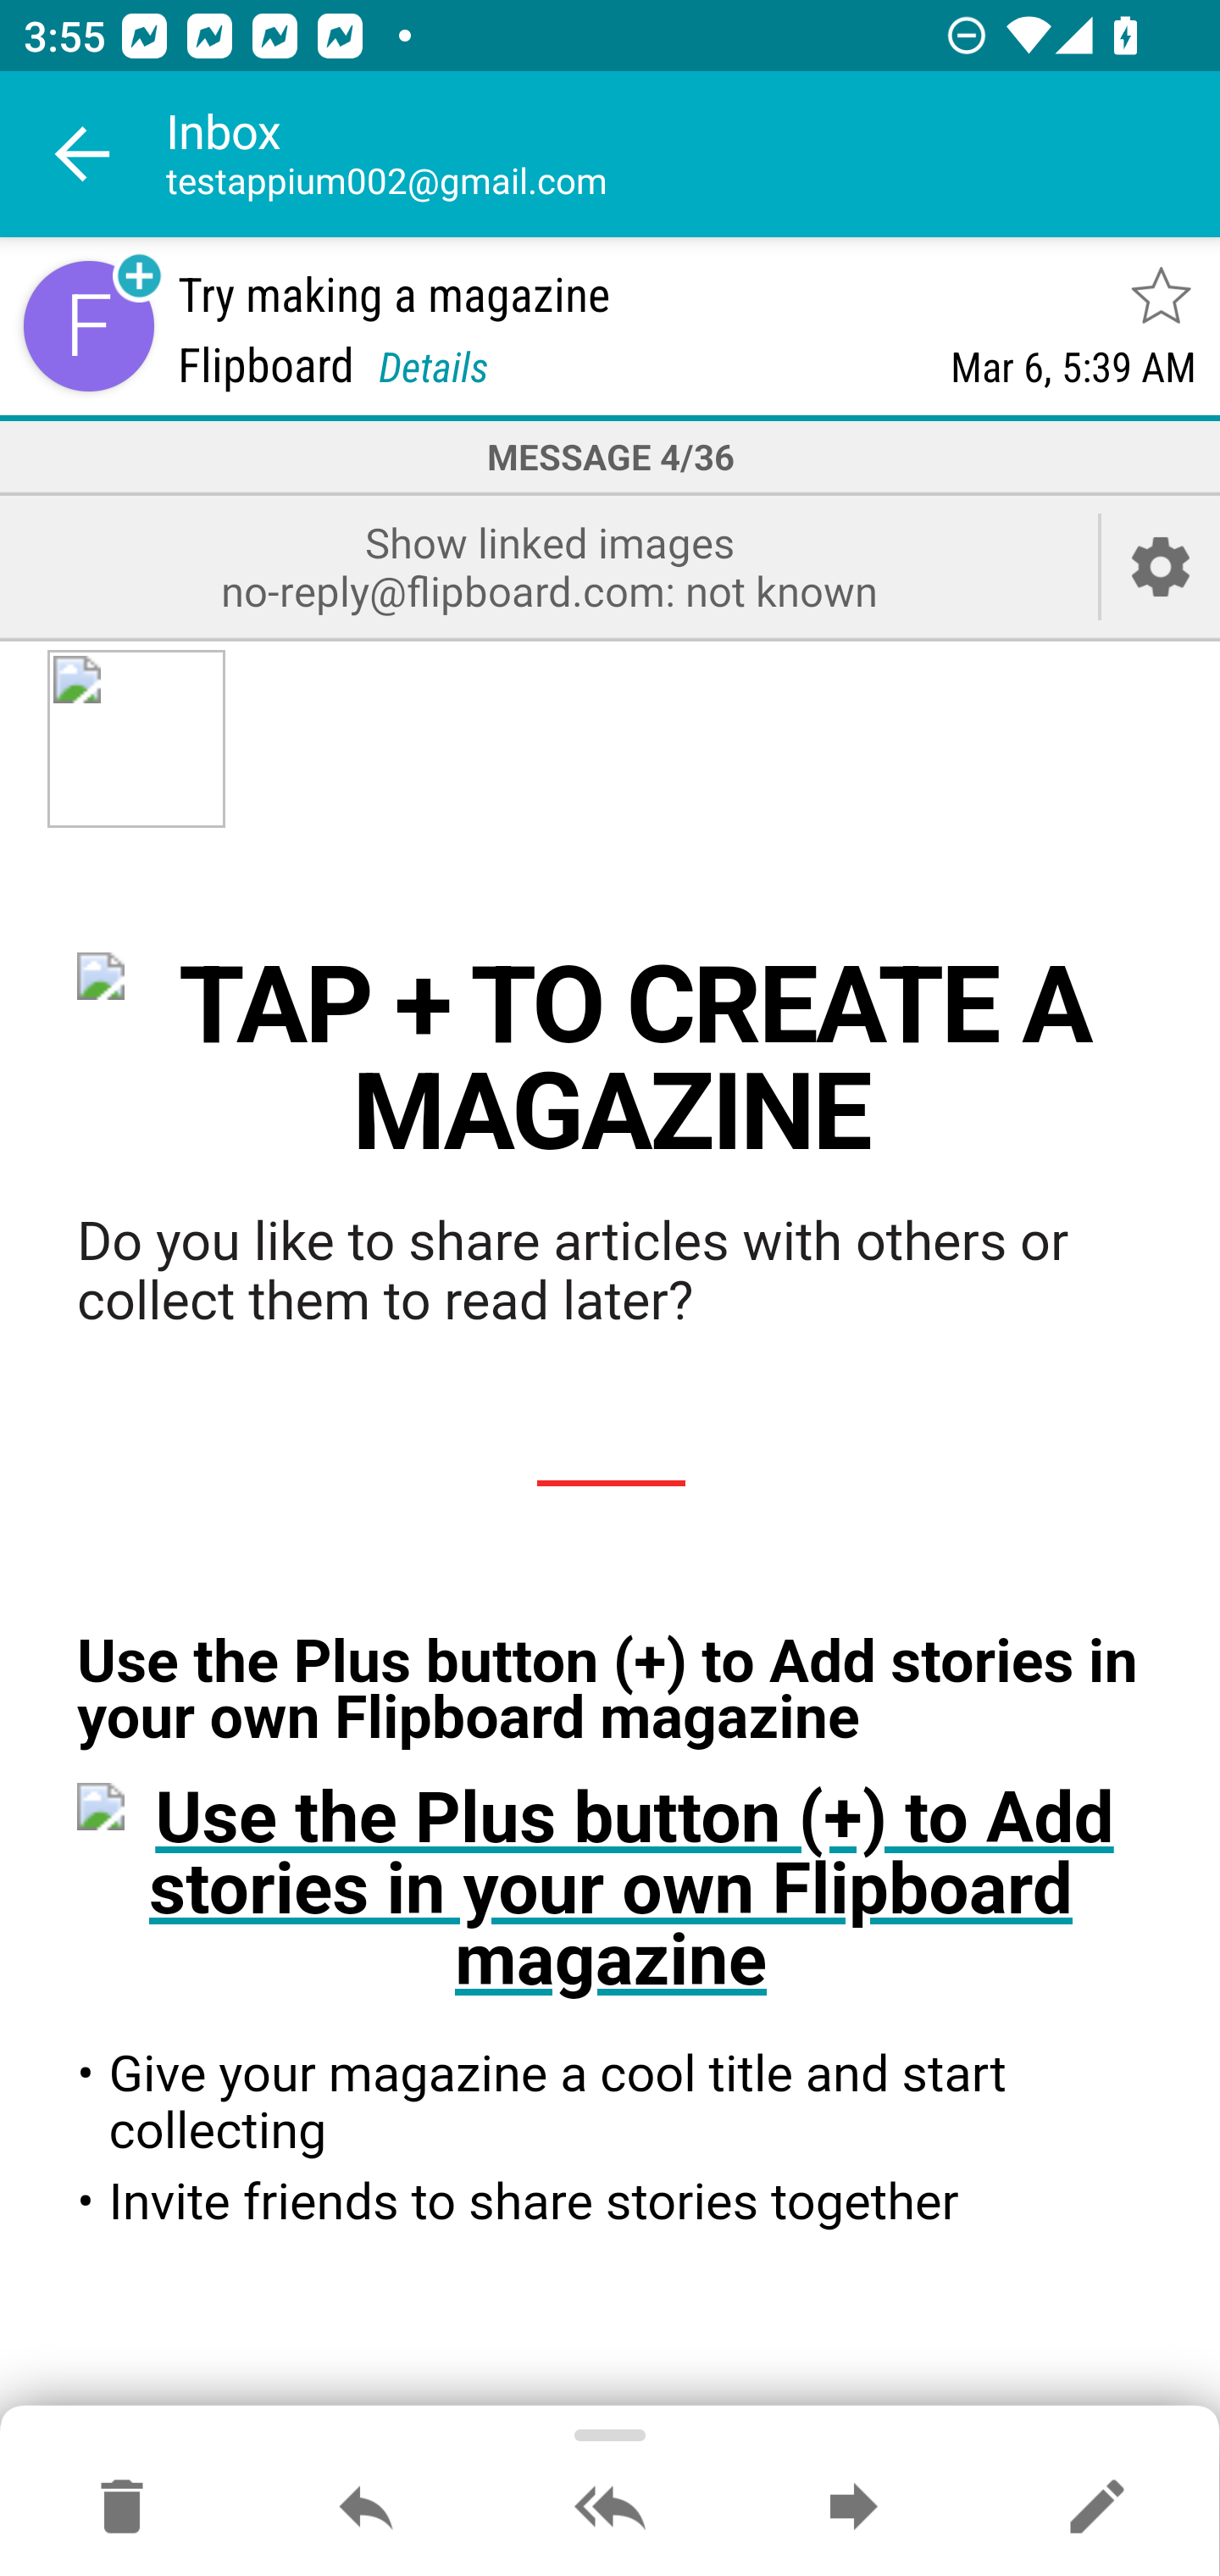 The image size is (1220, 2576). I want to click on Navigate up, so click(83, 154).